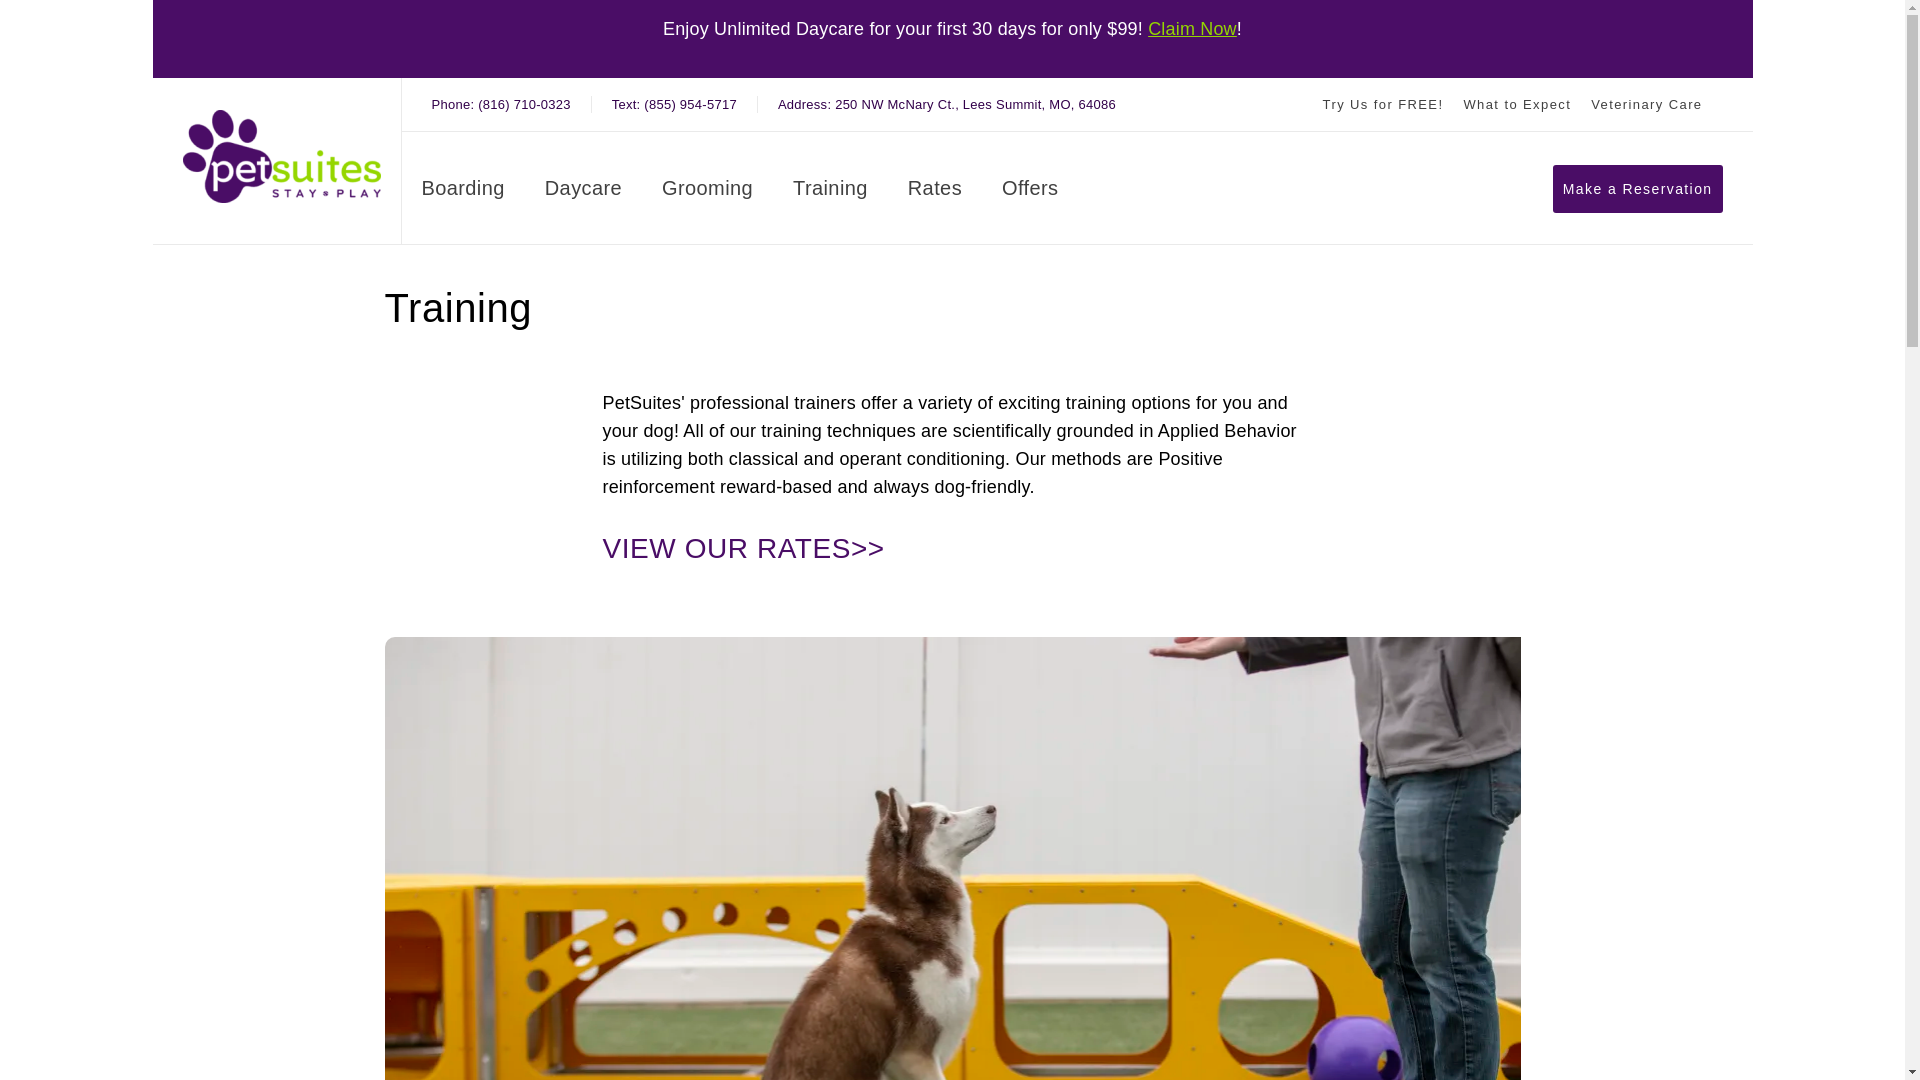 Image resolution: width=1920 pixels, height=1080 pixels. I want to click on Claim Now, so click(946, 104).